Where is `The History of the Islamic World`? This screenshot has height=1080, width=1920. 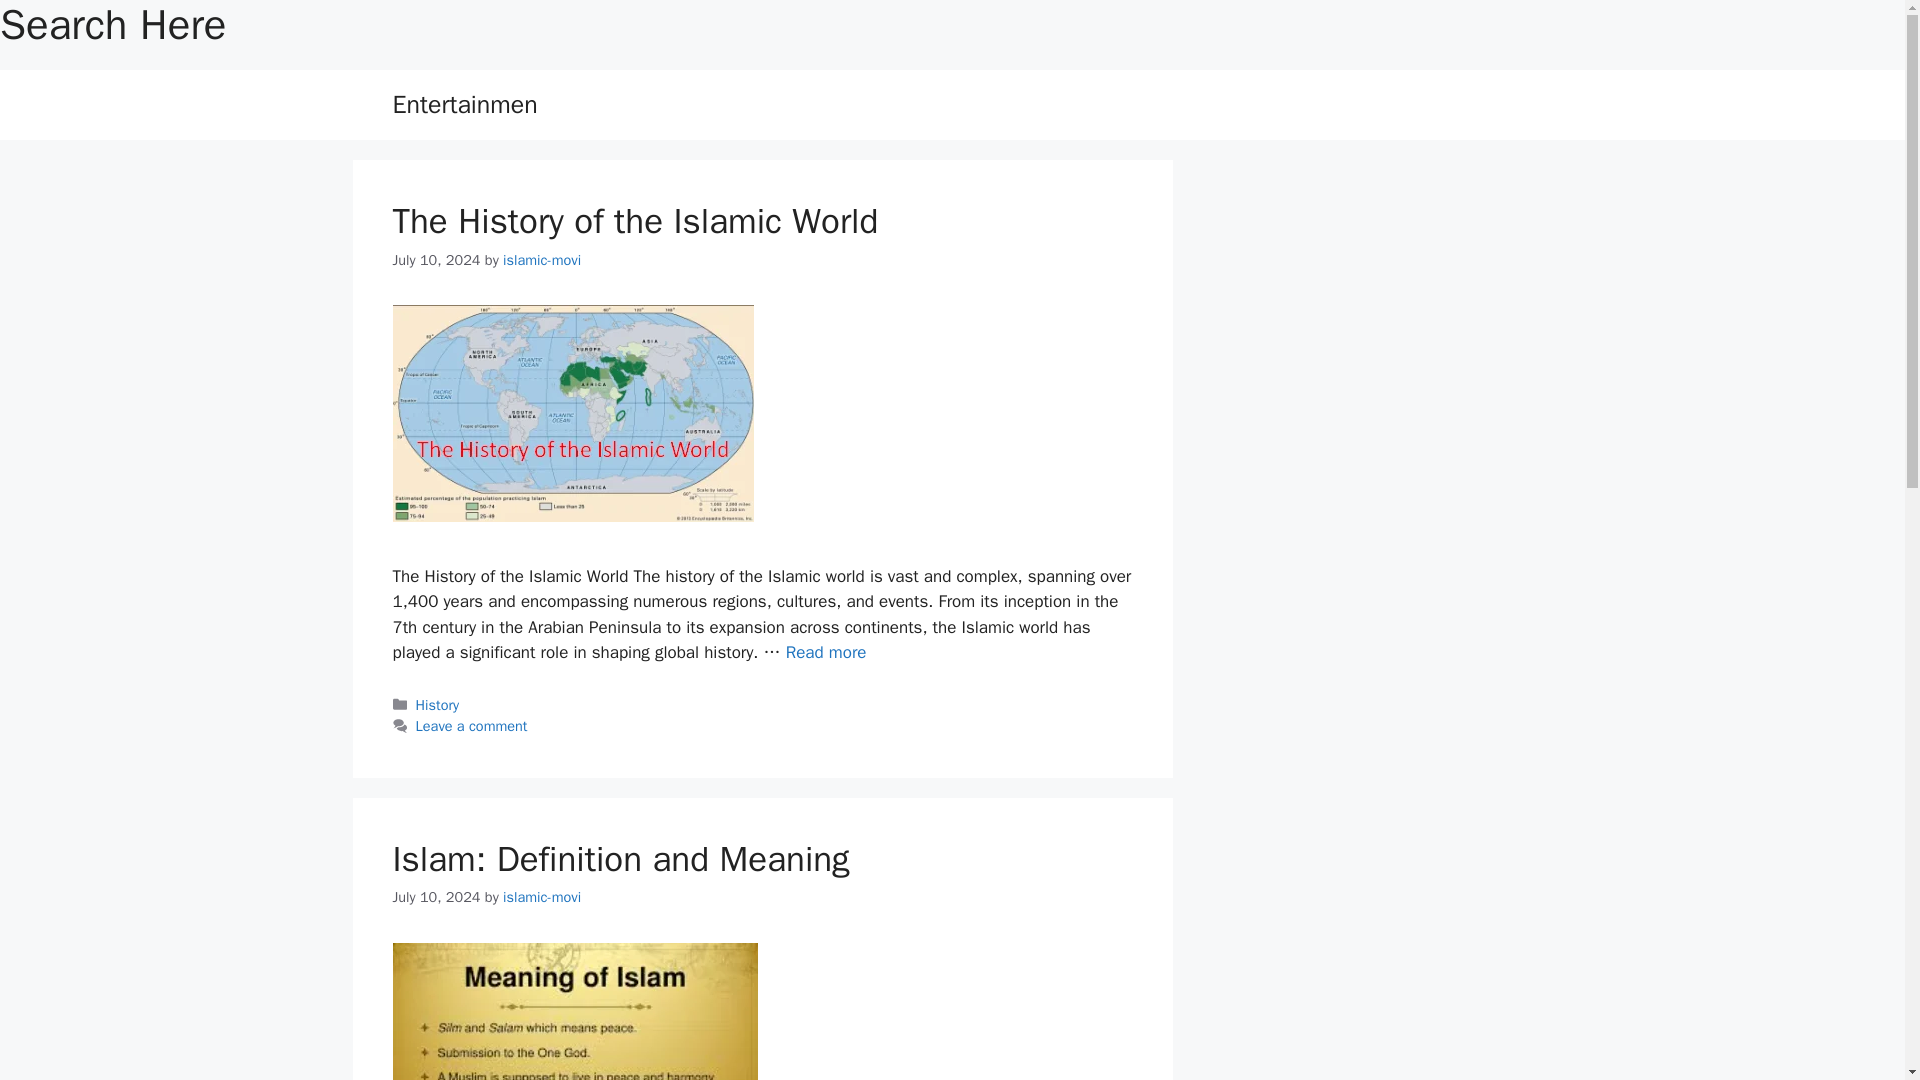
The History of the Islamic World is located at coordinates (826, 652).